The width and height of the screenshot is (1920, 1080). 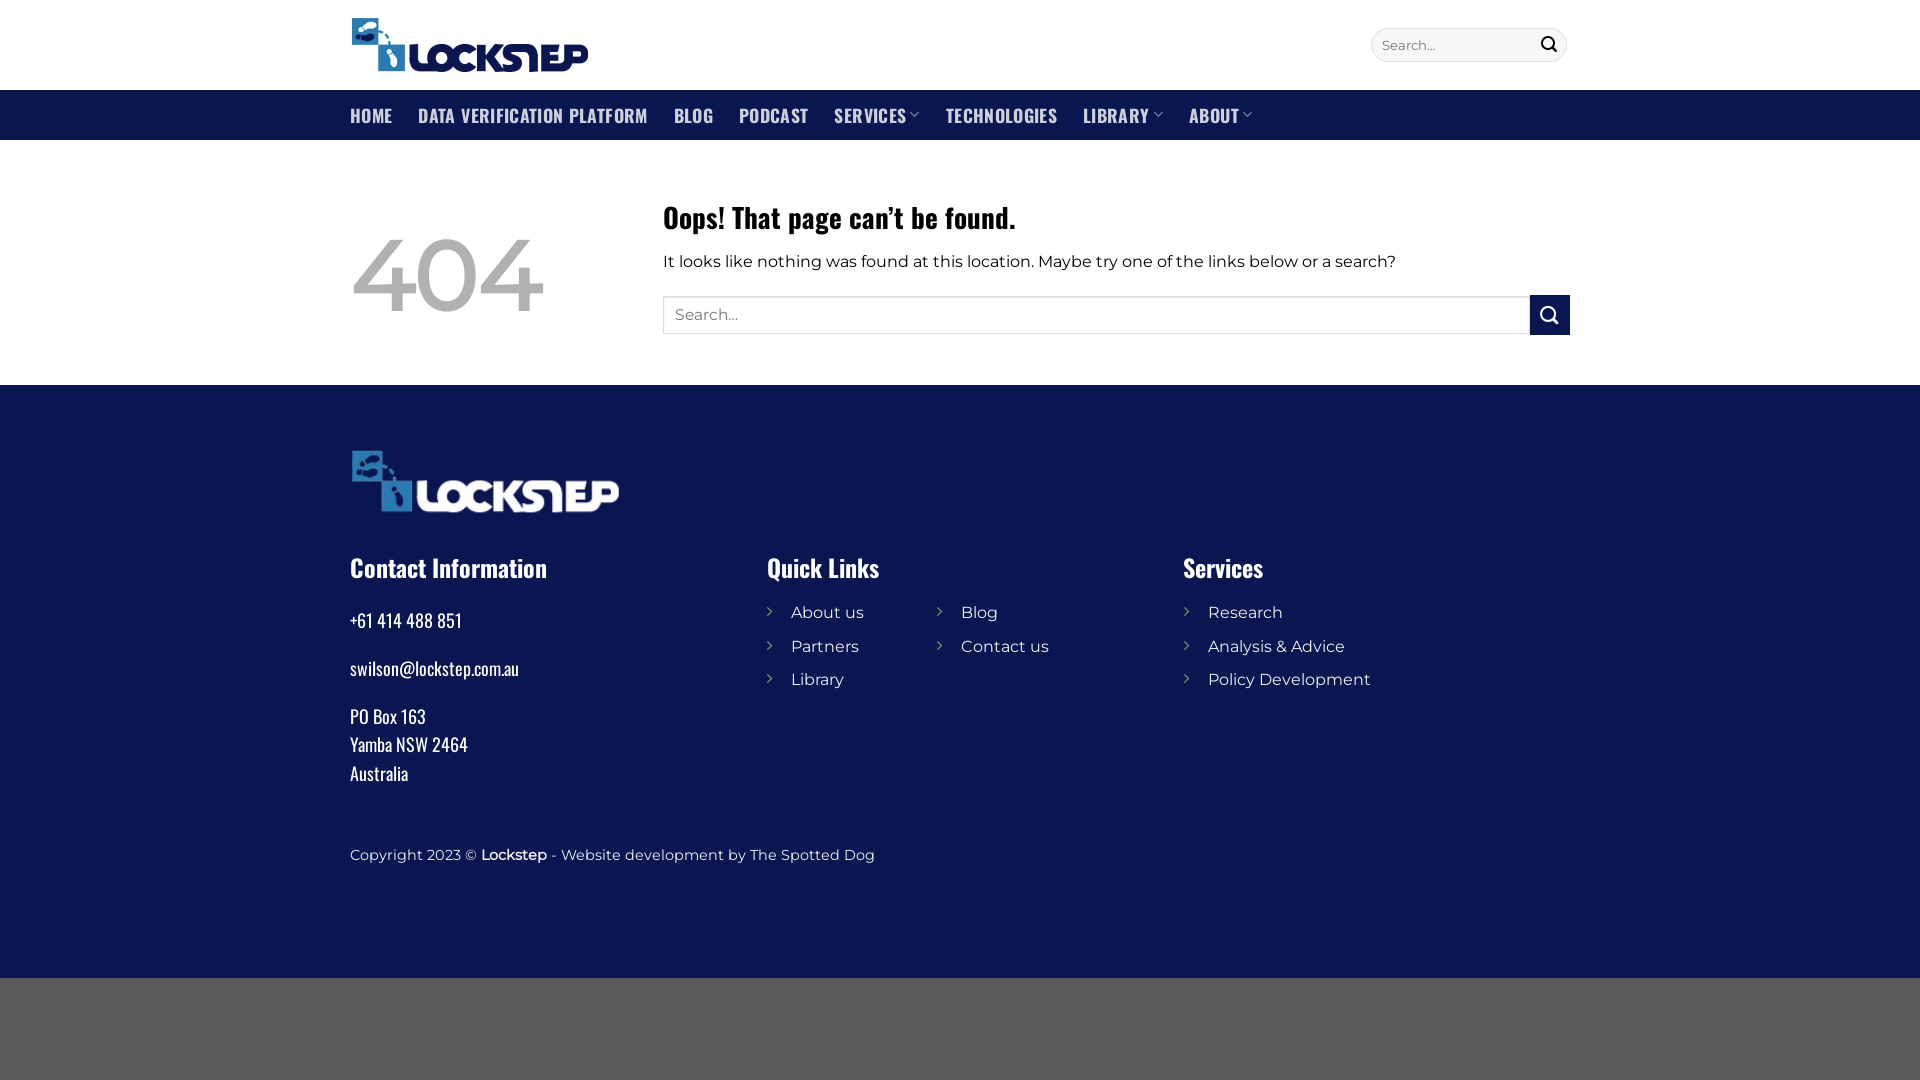 What do you see at coordinates (1290, 680) in the screenshot?
I see `Policy Development` at bounding box center [1290, 680].